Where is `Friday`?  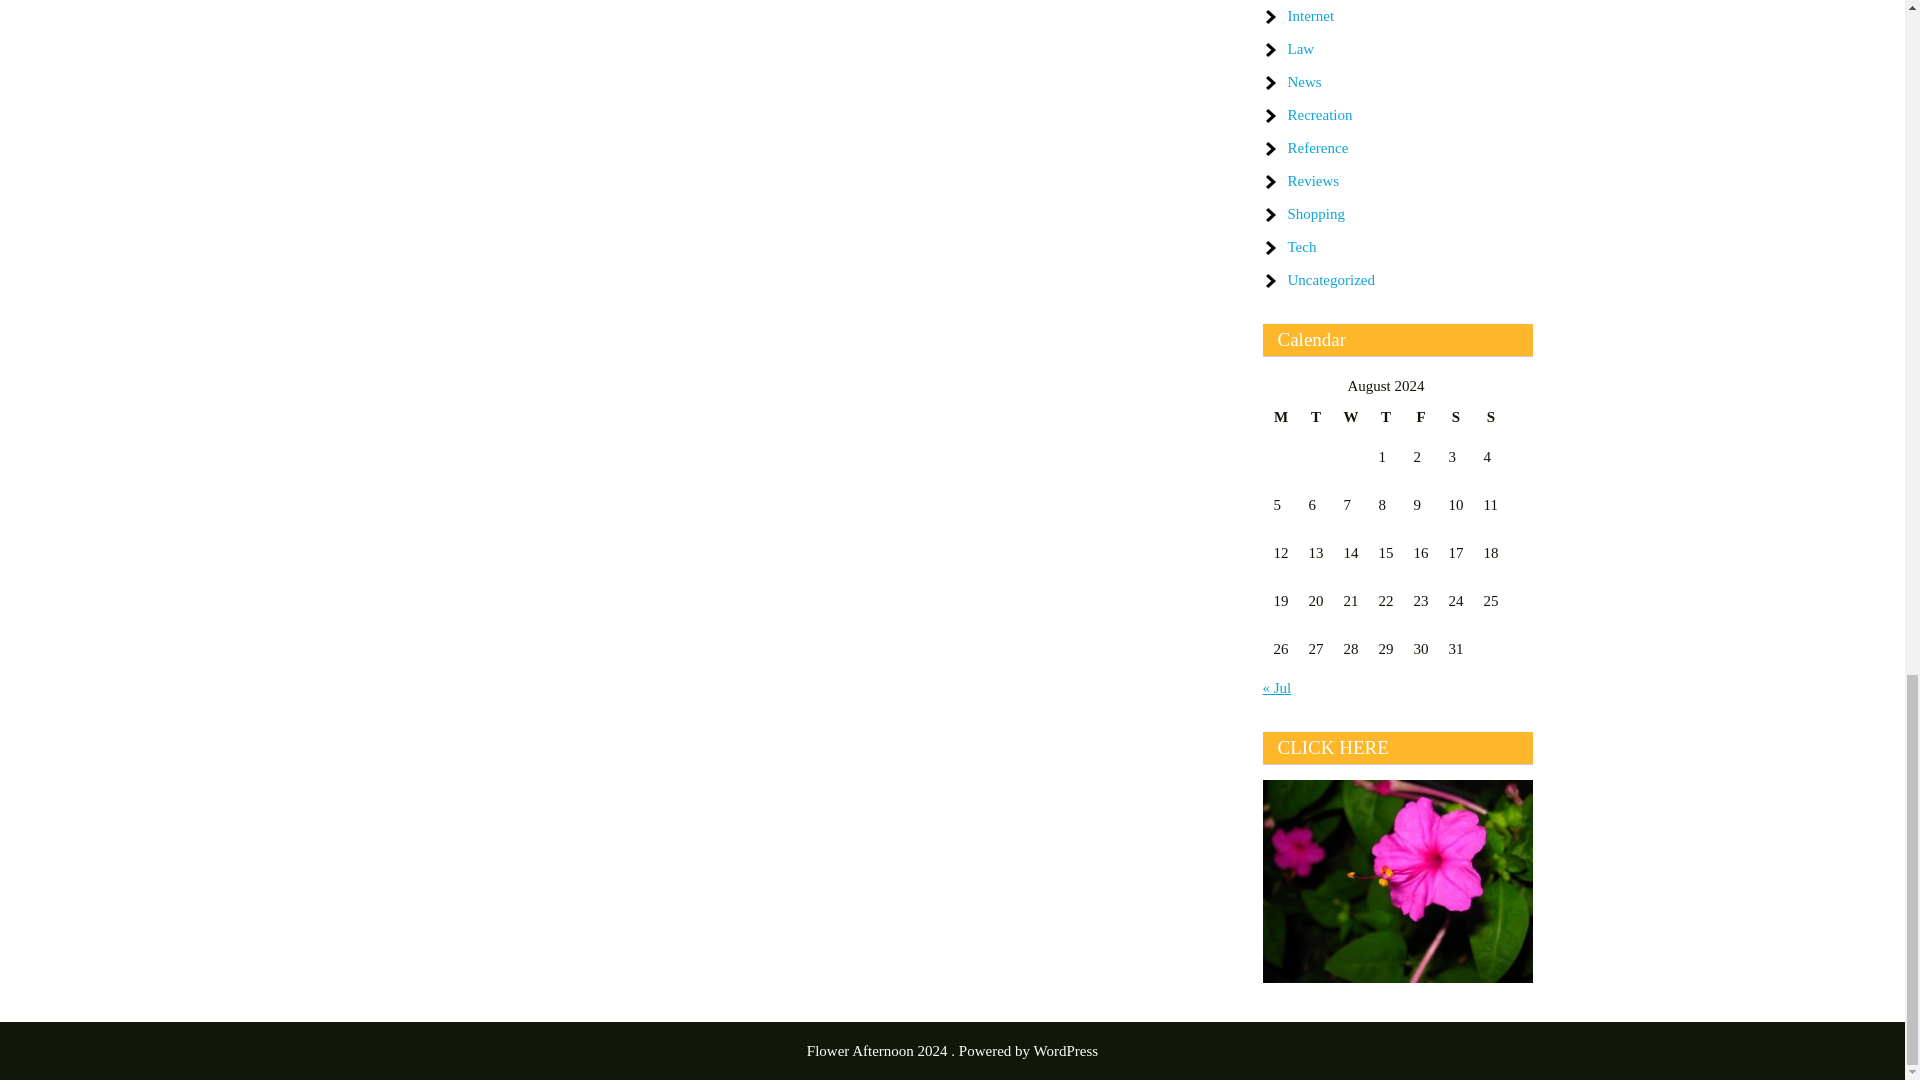 Friday is located at coordinates (1420, 416).